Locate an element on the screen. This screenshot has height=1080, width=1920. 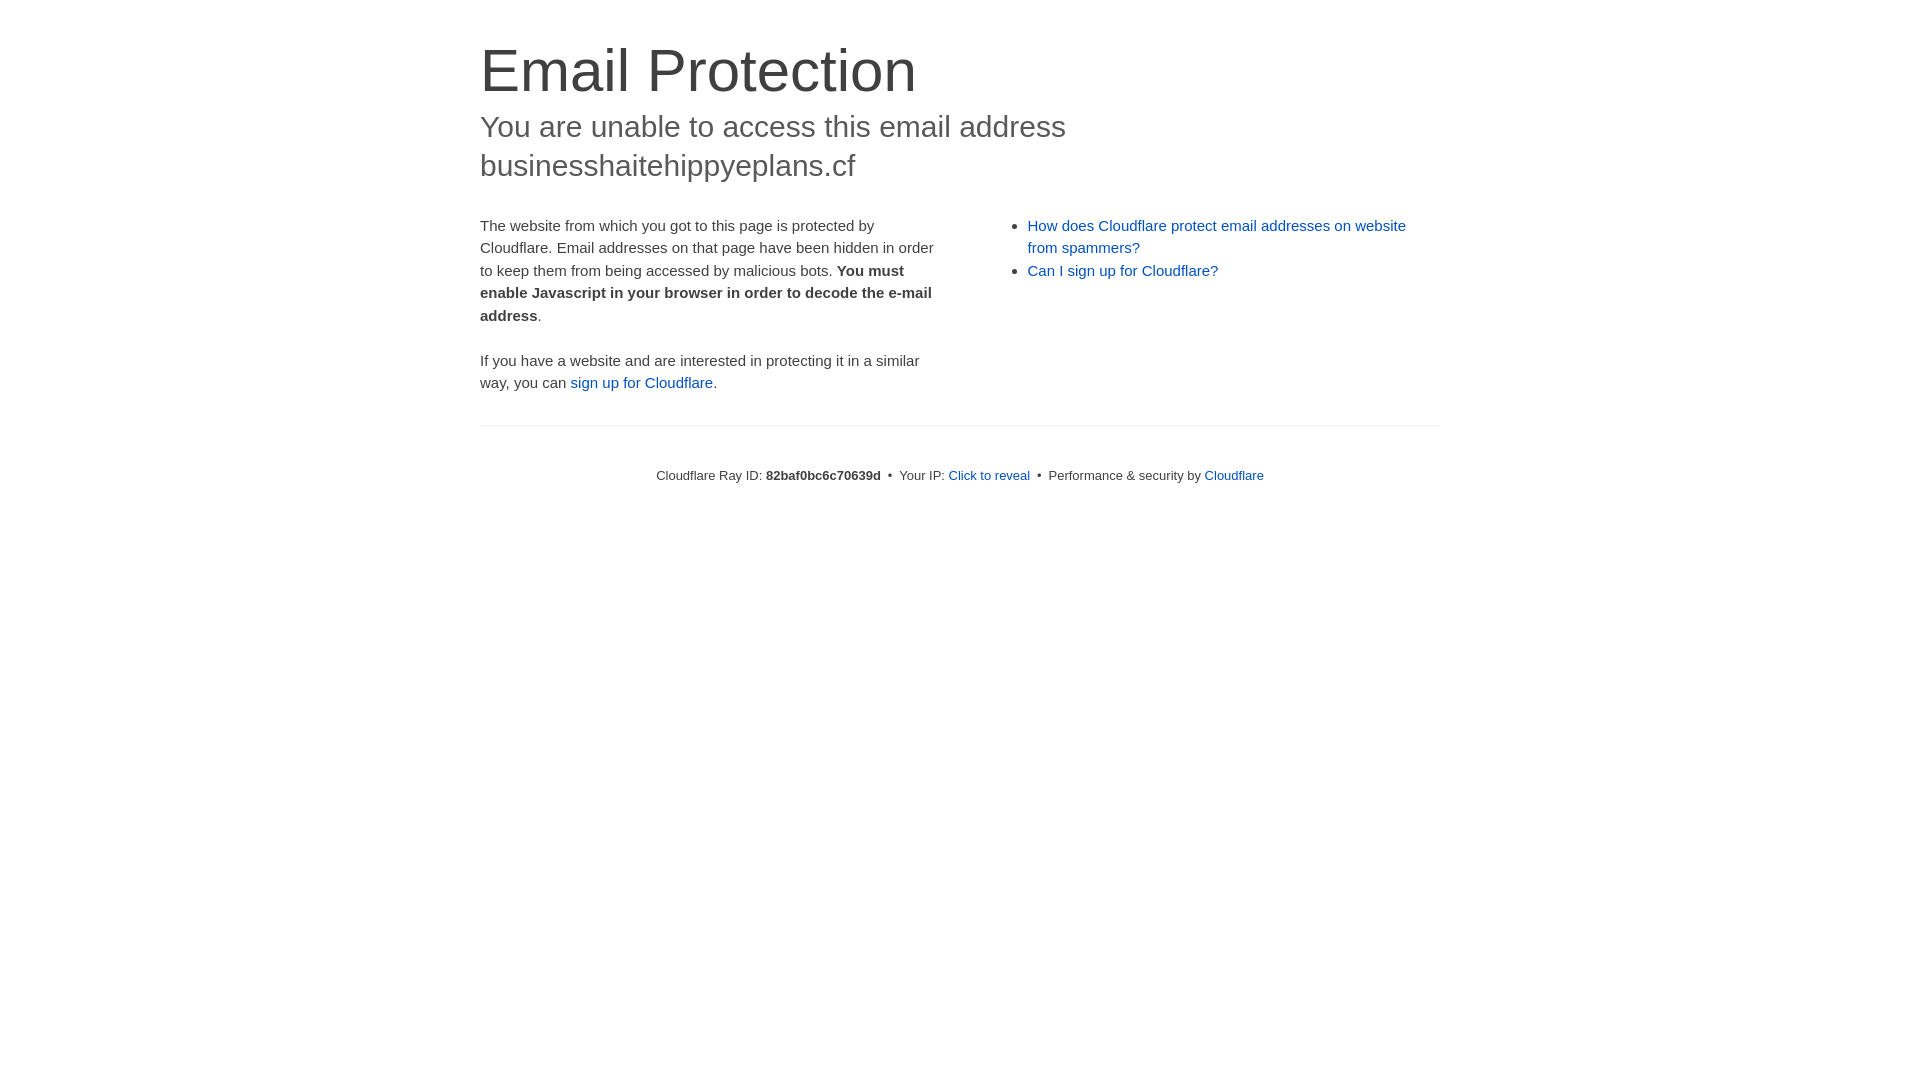
Cloudflare is located at coordinates (1234, 476).